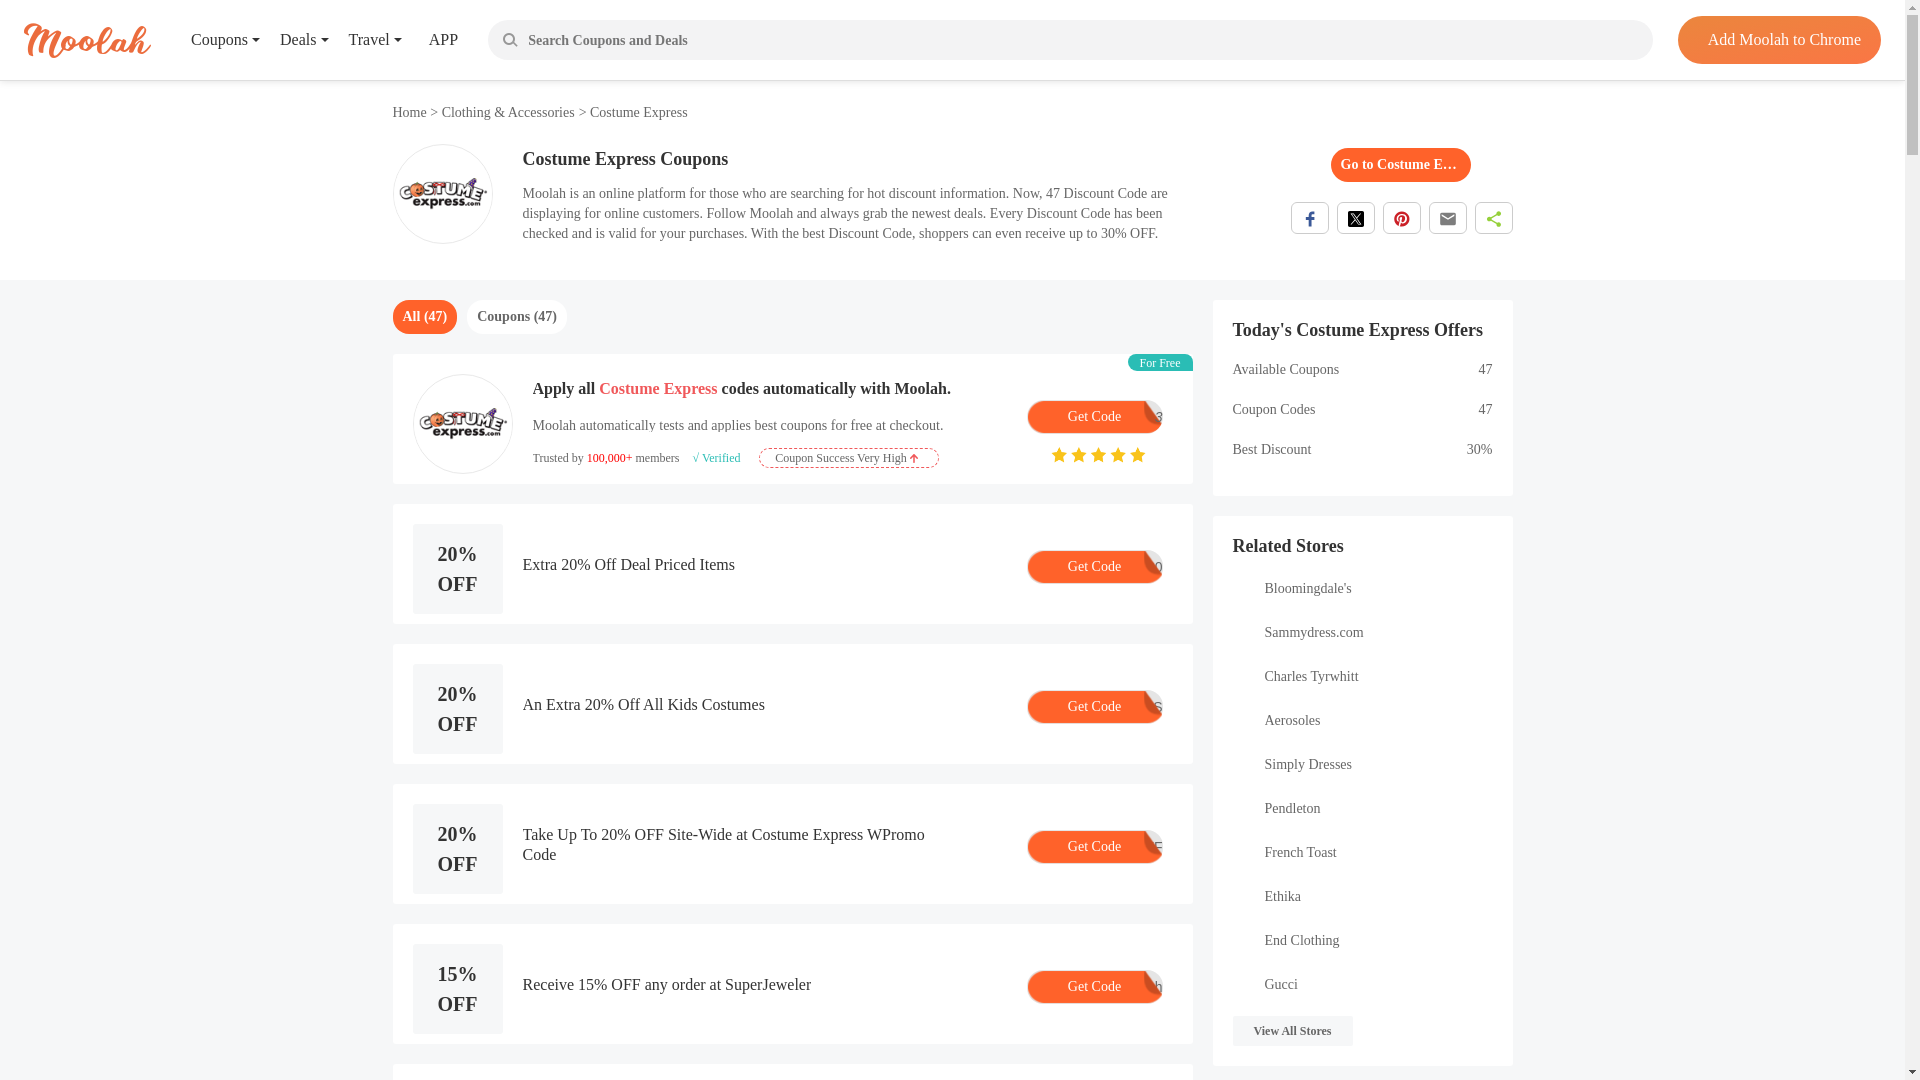  What do you see at coordinates (1093, 416) in the screenshot?
I see `Home` at bounding box center [1093, 416].